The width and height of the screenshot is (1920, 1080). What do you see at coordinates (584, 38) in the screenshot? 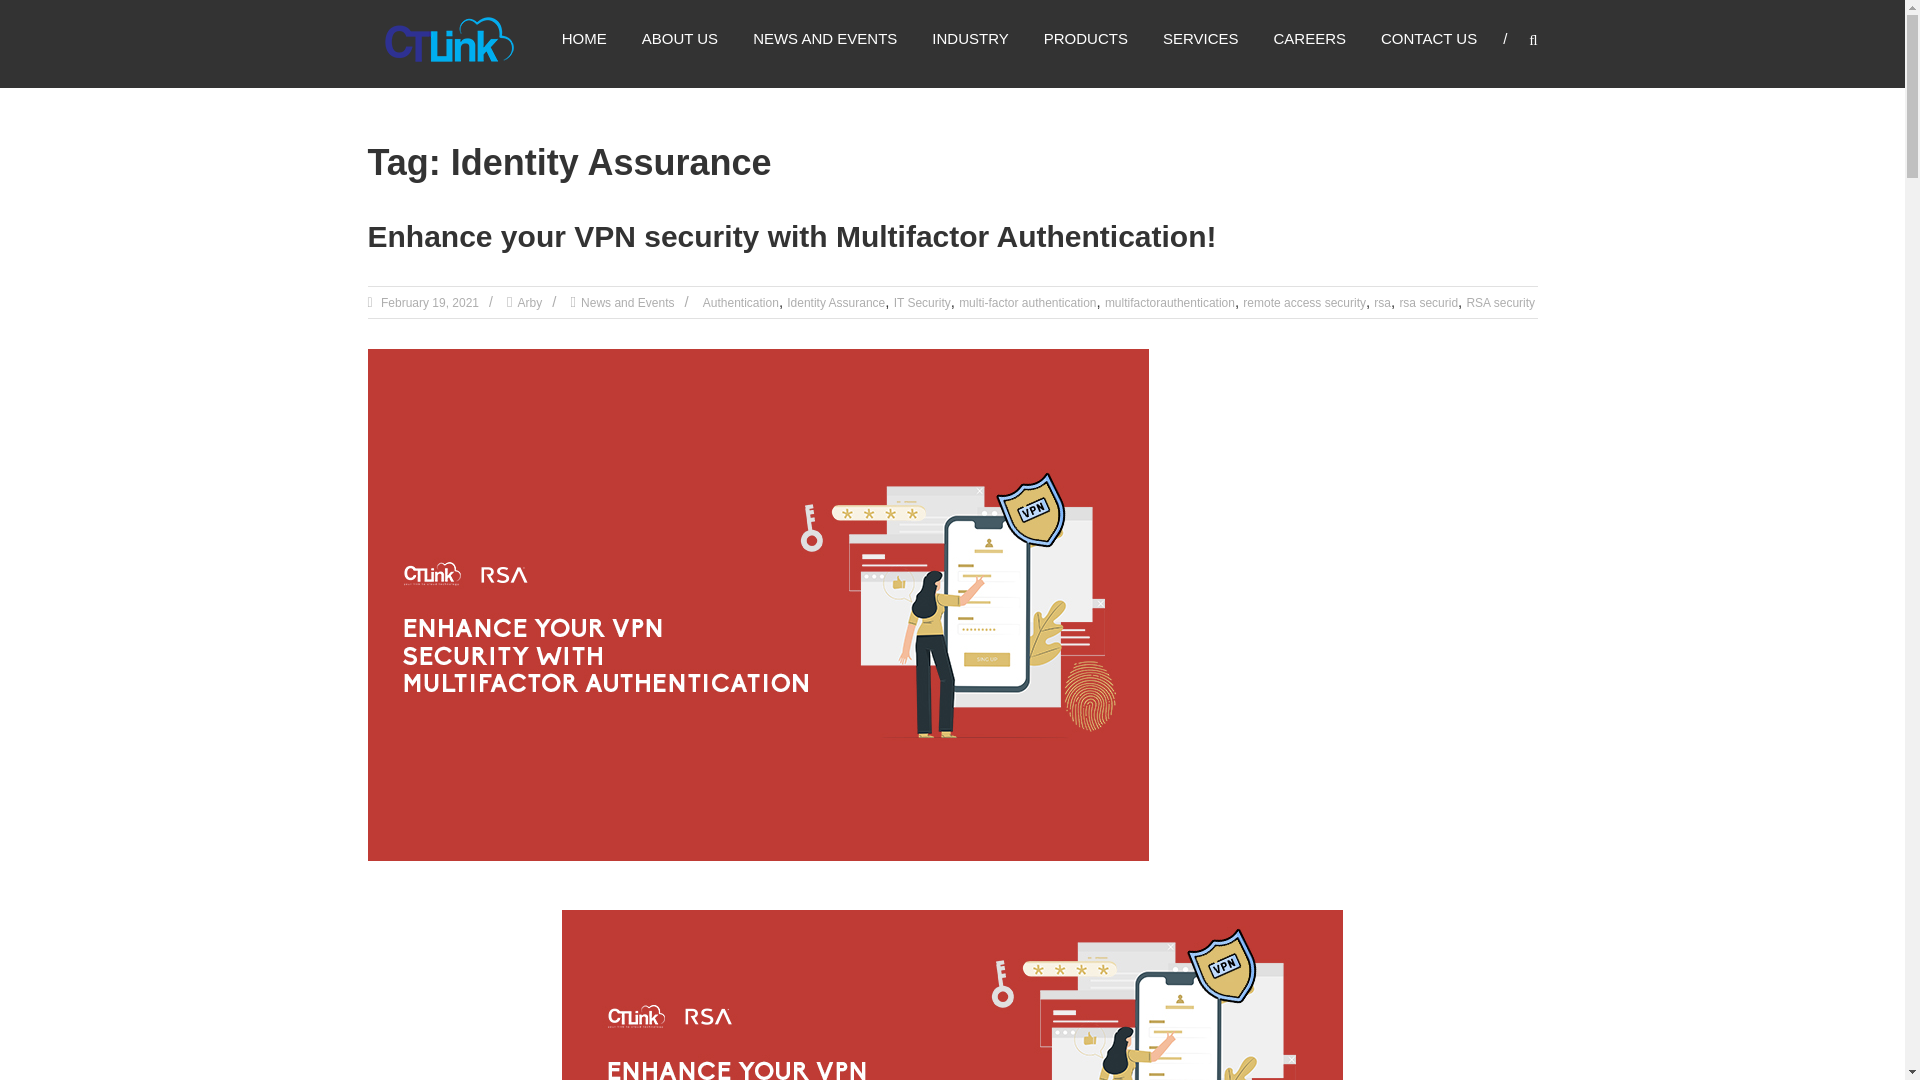
I see `HOME` at bounding box center [584, 38].